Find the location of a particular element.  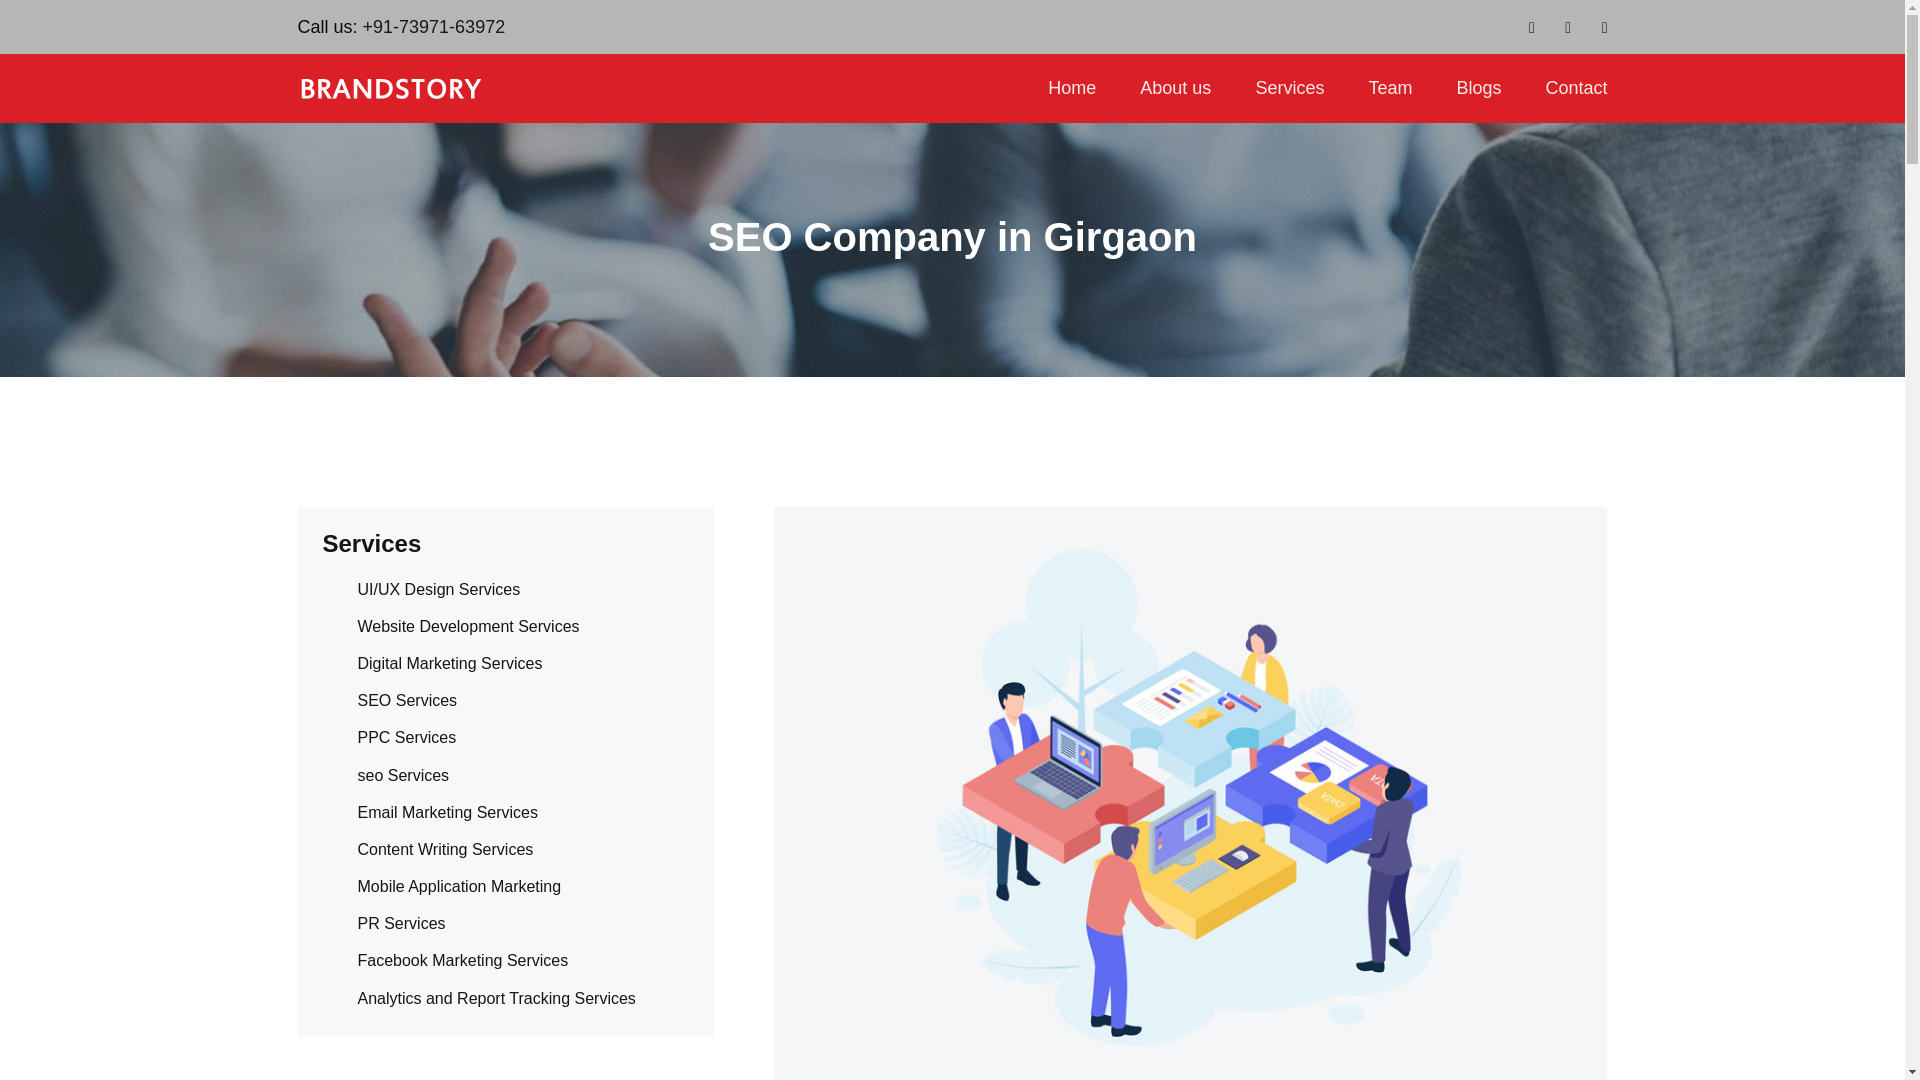

Home is located at coordinates (1071, 88).